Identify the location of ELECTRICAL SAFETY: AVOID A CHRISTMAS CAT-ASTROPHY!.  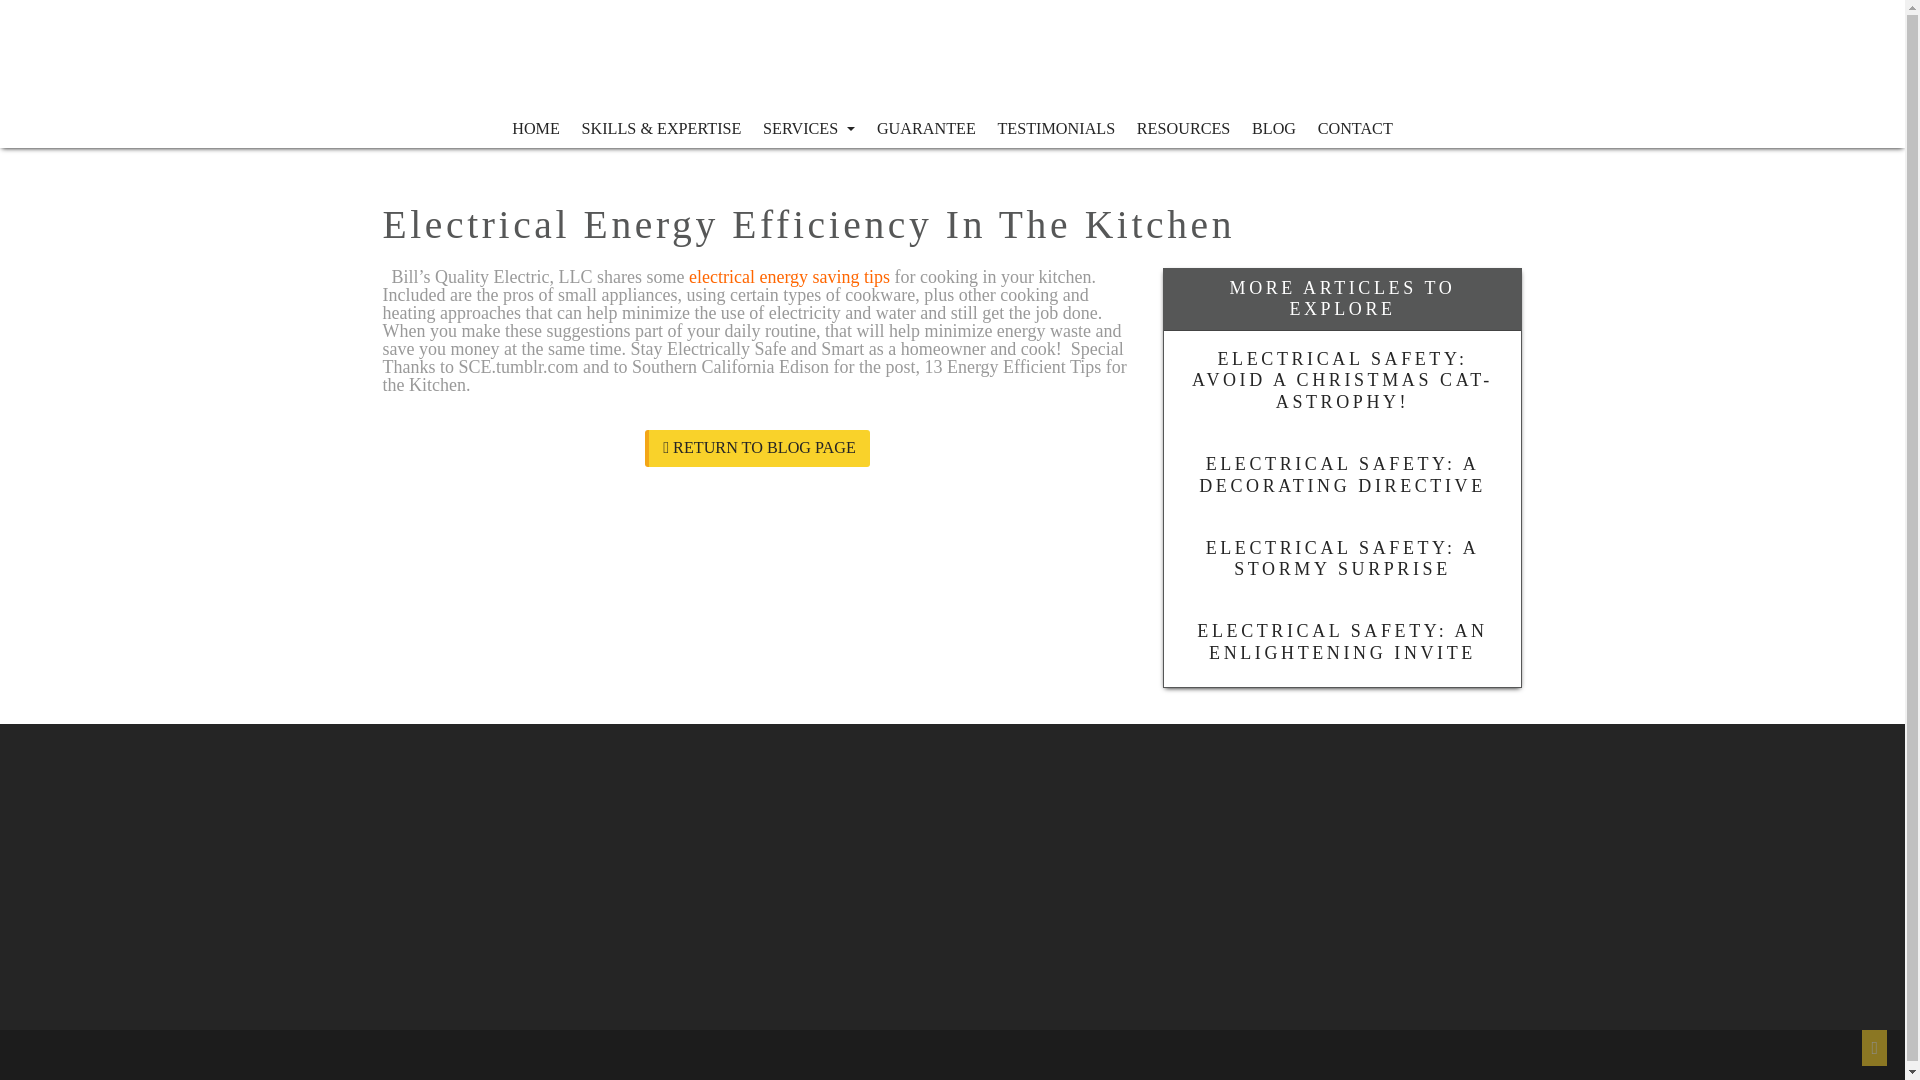
(1342, 383).